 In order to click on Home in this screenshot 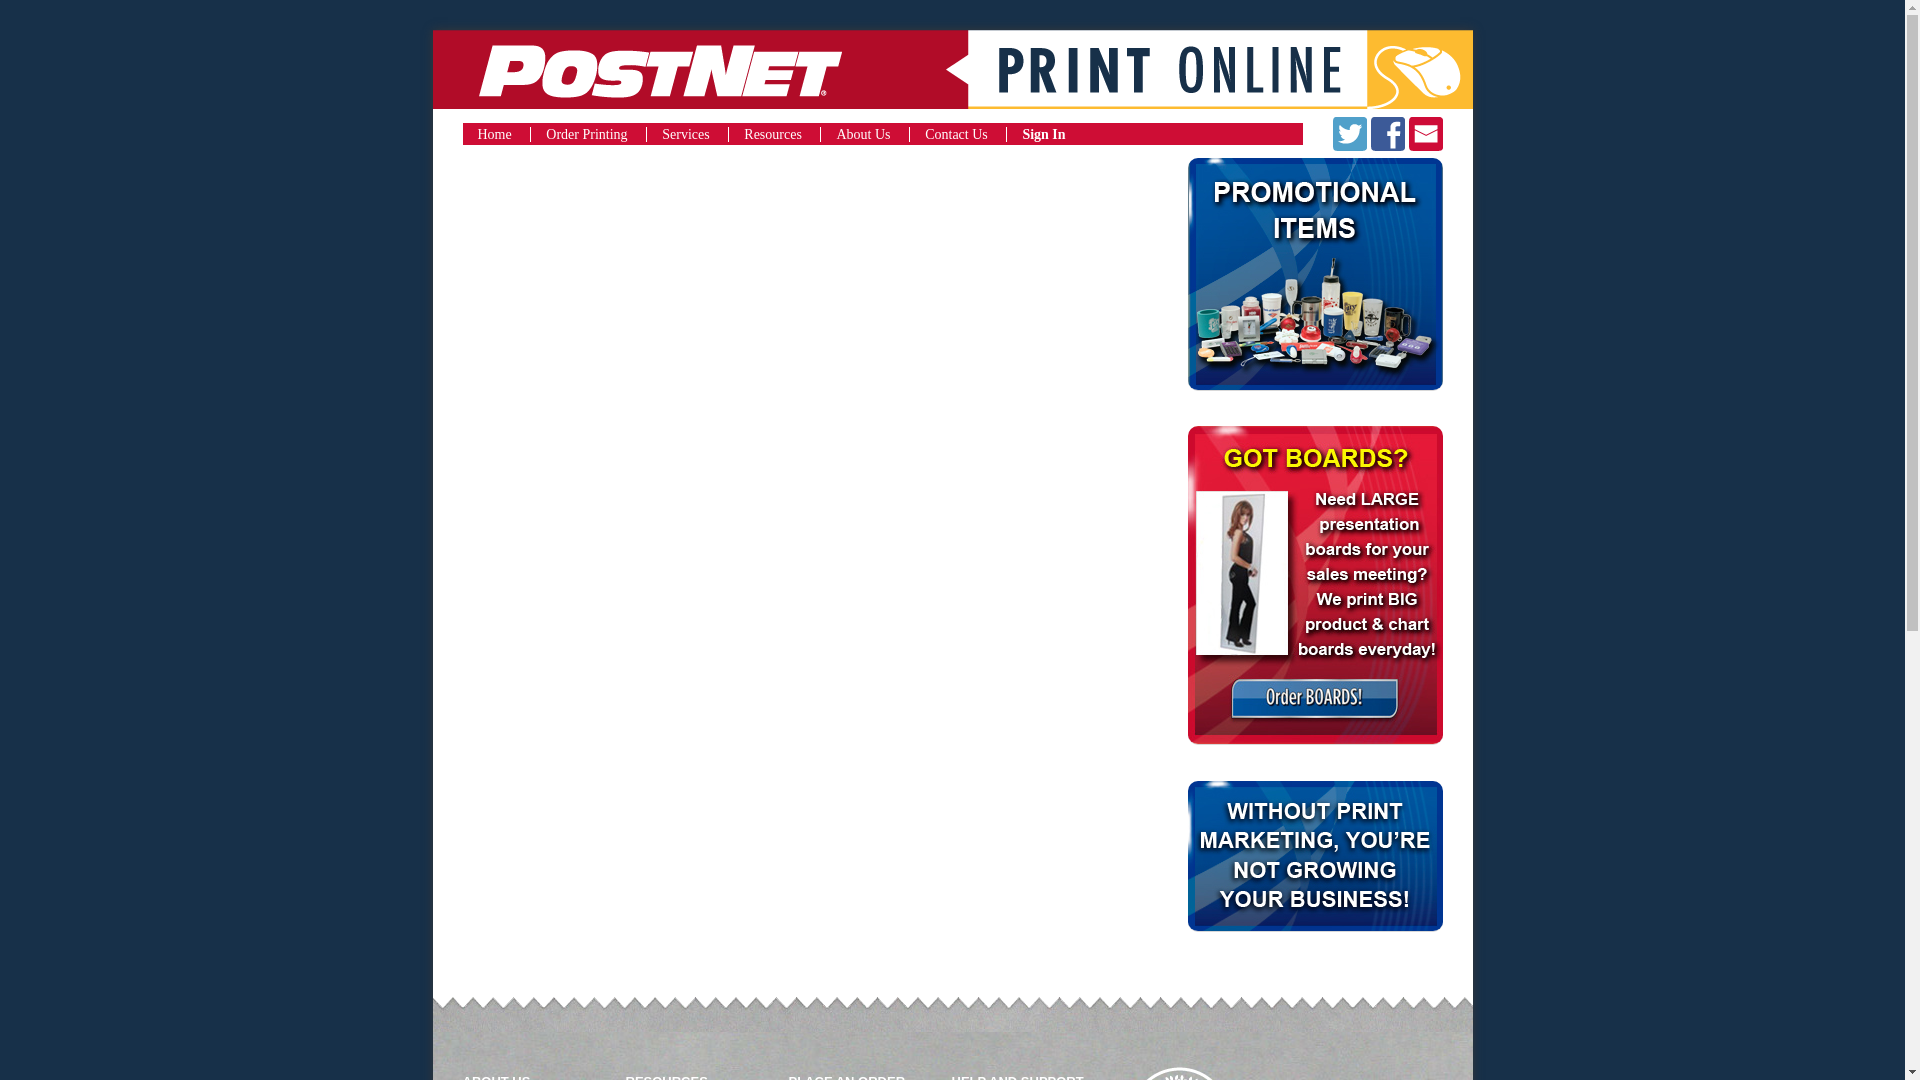, I will do `click(495, 134)`.